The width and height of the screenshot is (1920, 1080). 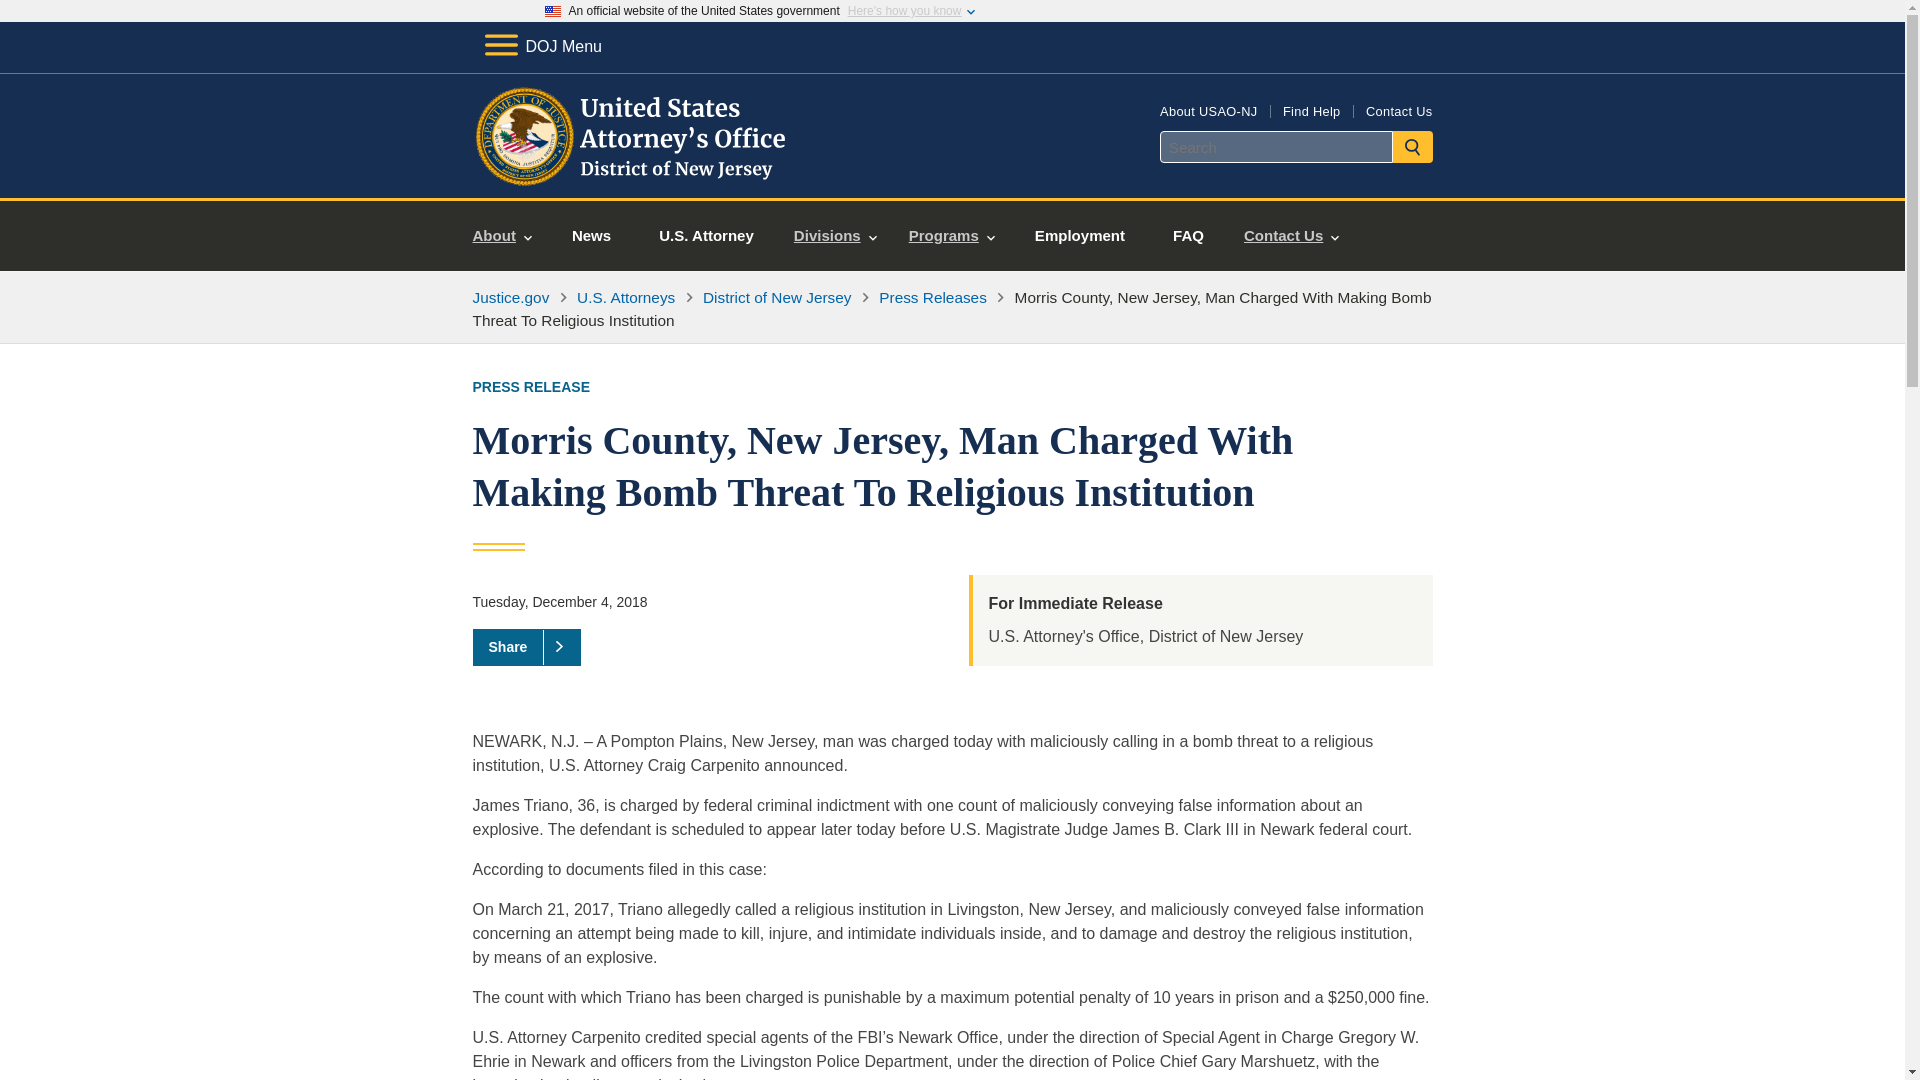 What do you see at coordinates (510, 297) in the screenshot?
I see `Justice.gov` at bounding box center [510, 297].